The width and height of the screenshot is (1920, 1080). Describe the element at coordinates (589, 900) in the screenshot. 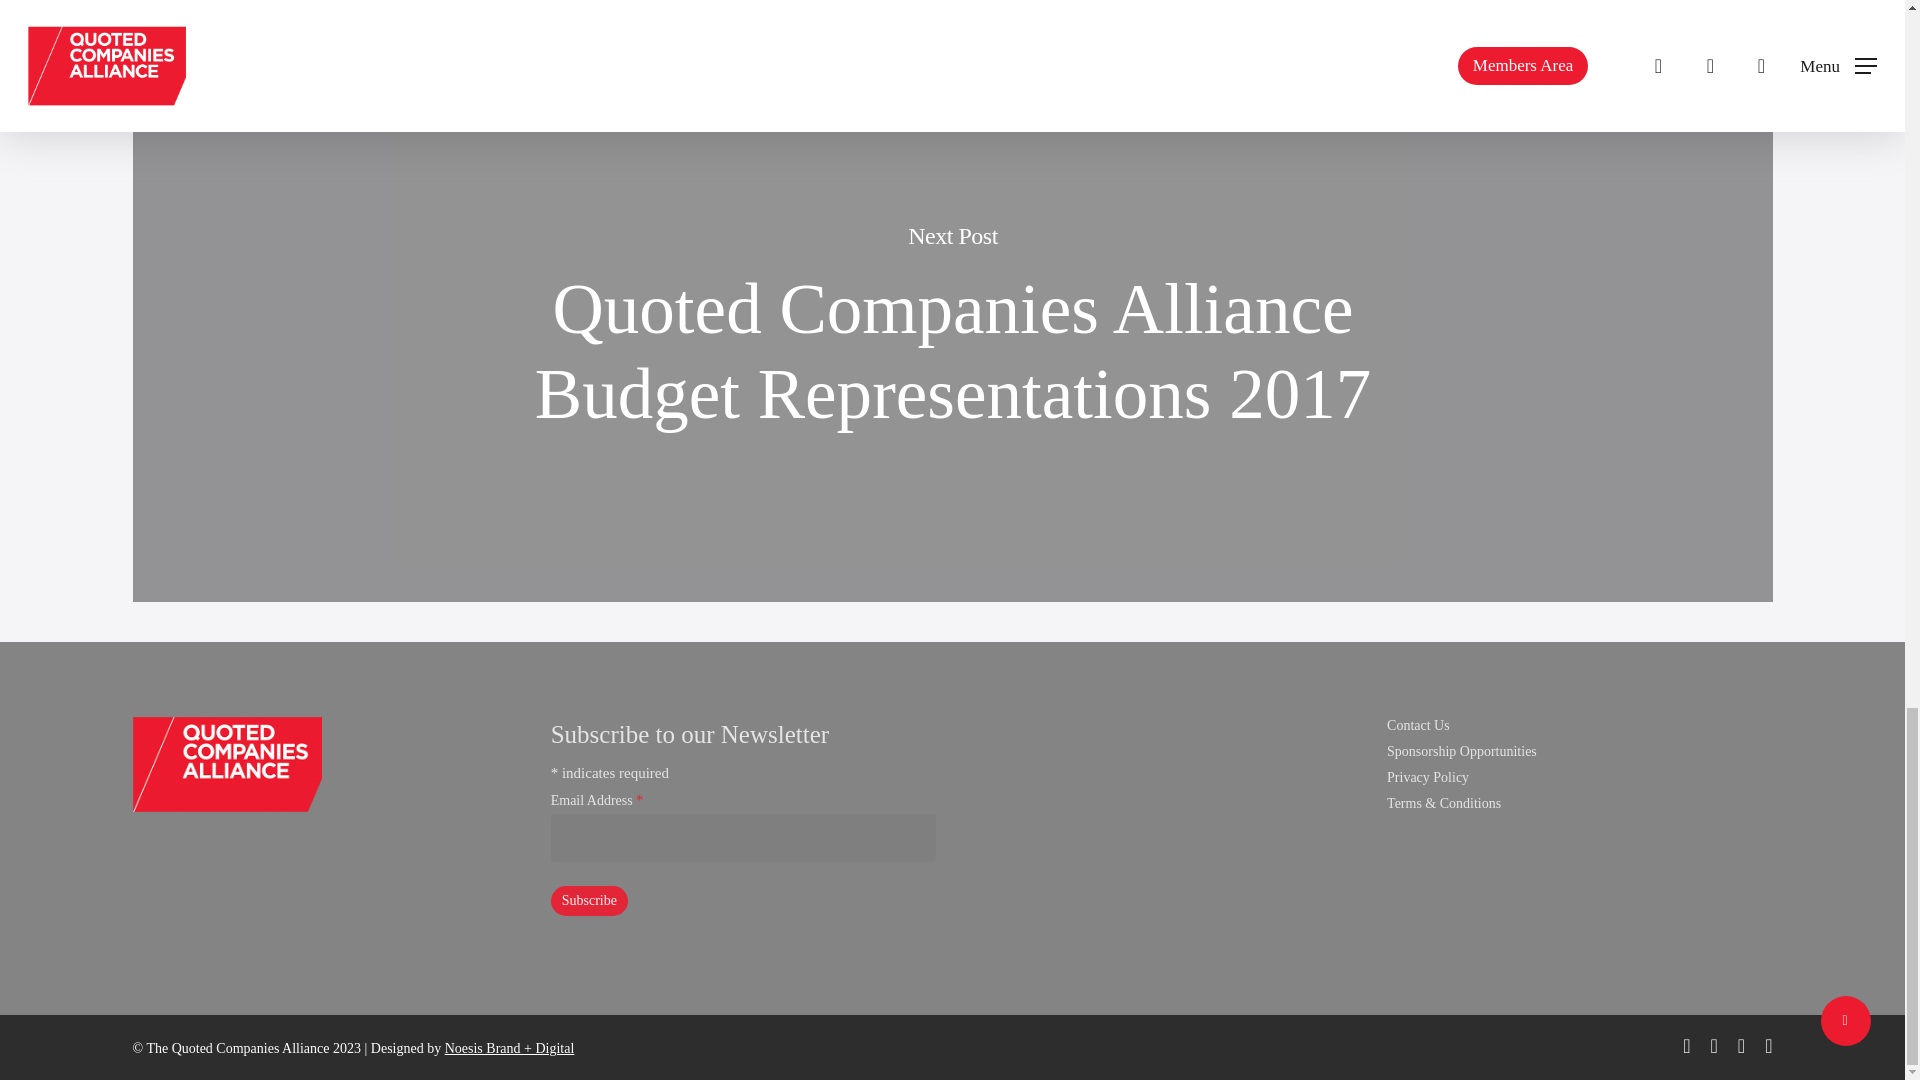

I see `Subscribe` at that location.